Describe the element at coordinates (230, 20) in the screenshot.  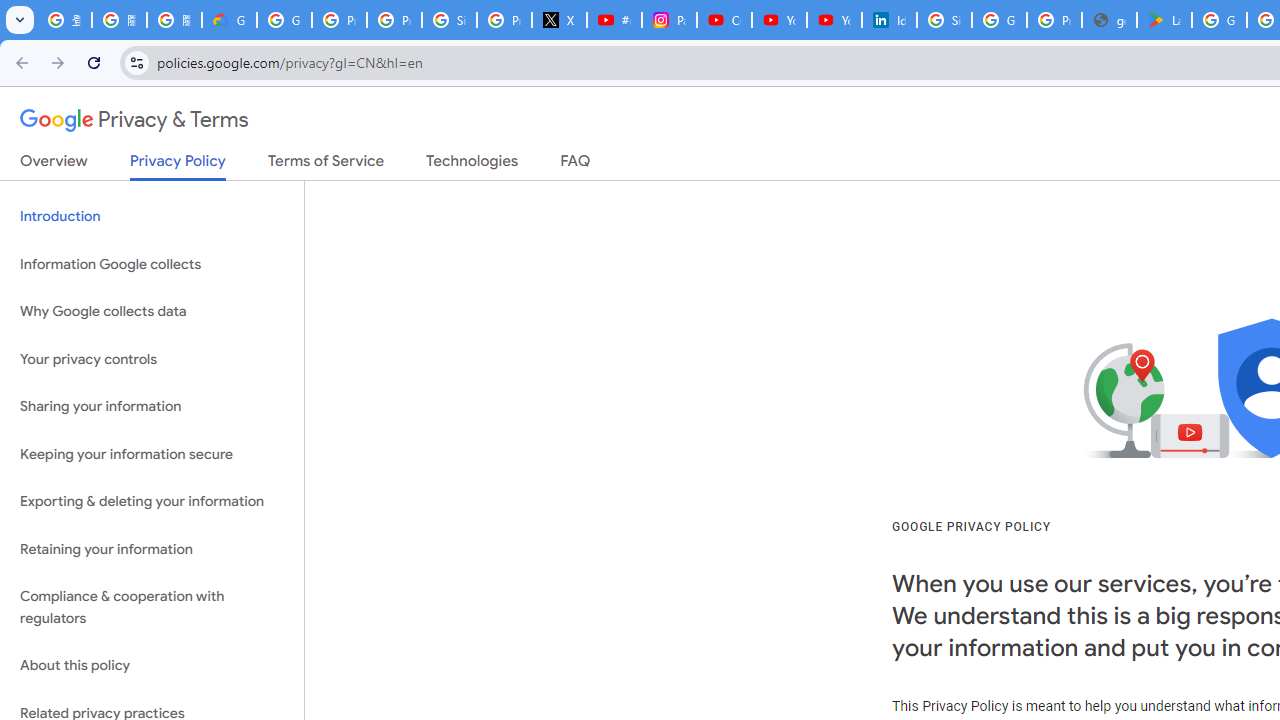
I see `Google Cloud Privacy Notice` at that location.